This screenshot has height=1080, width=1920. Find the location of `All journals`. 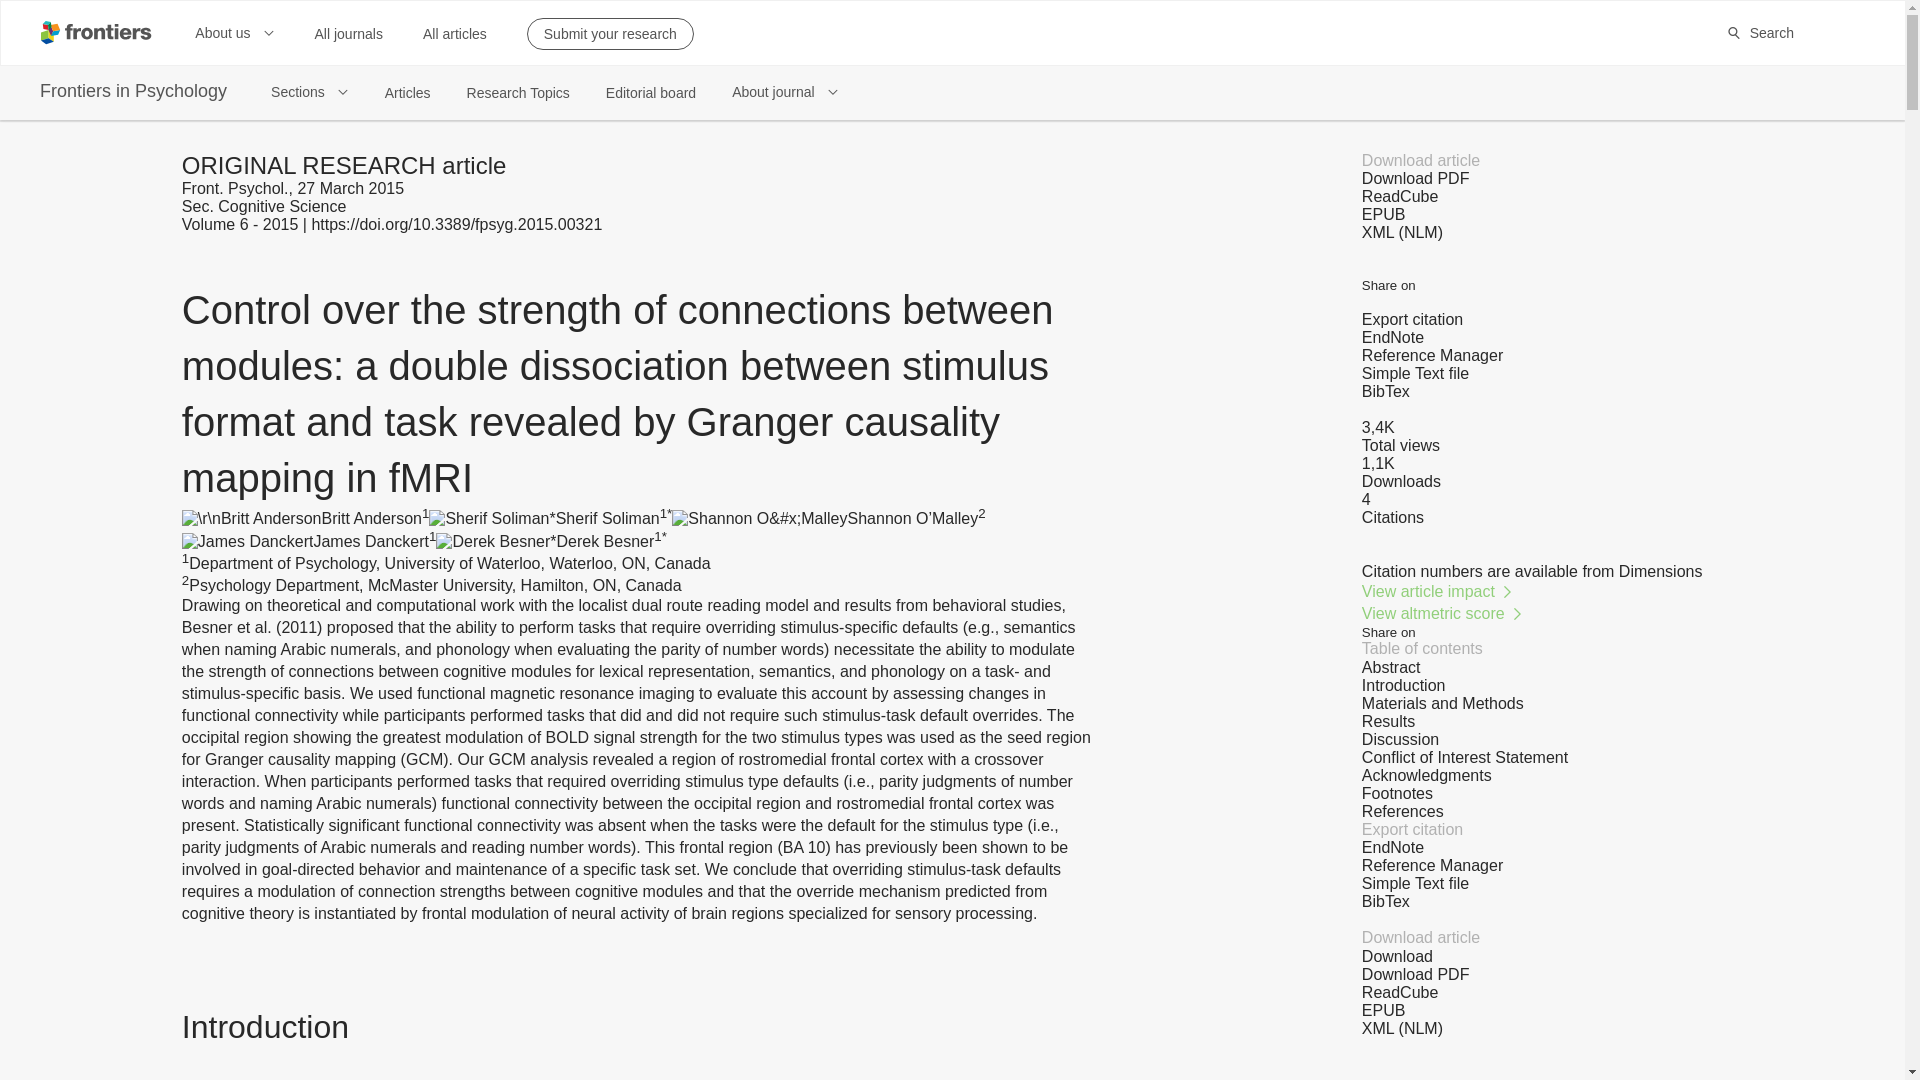

All journals is located at coordinates (348, 34).